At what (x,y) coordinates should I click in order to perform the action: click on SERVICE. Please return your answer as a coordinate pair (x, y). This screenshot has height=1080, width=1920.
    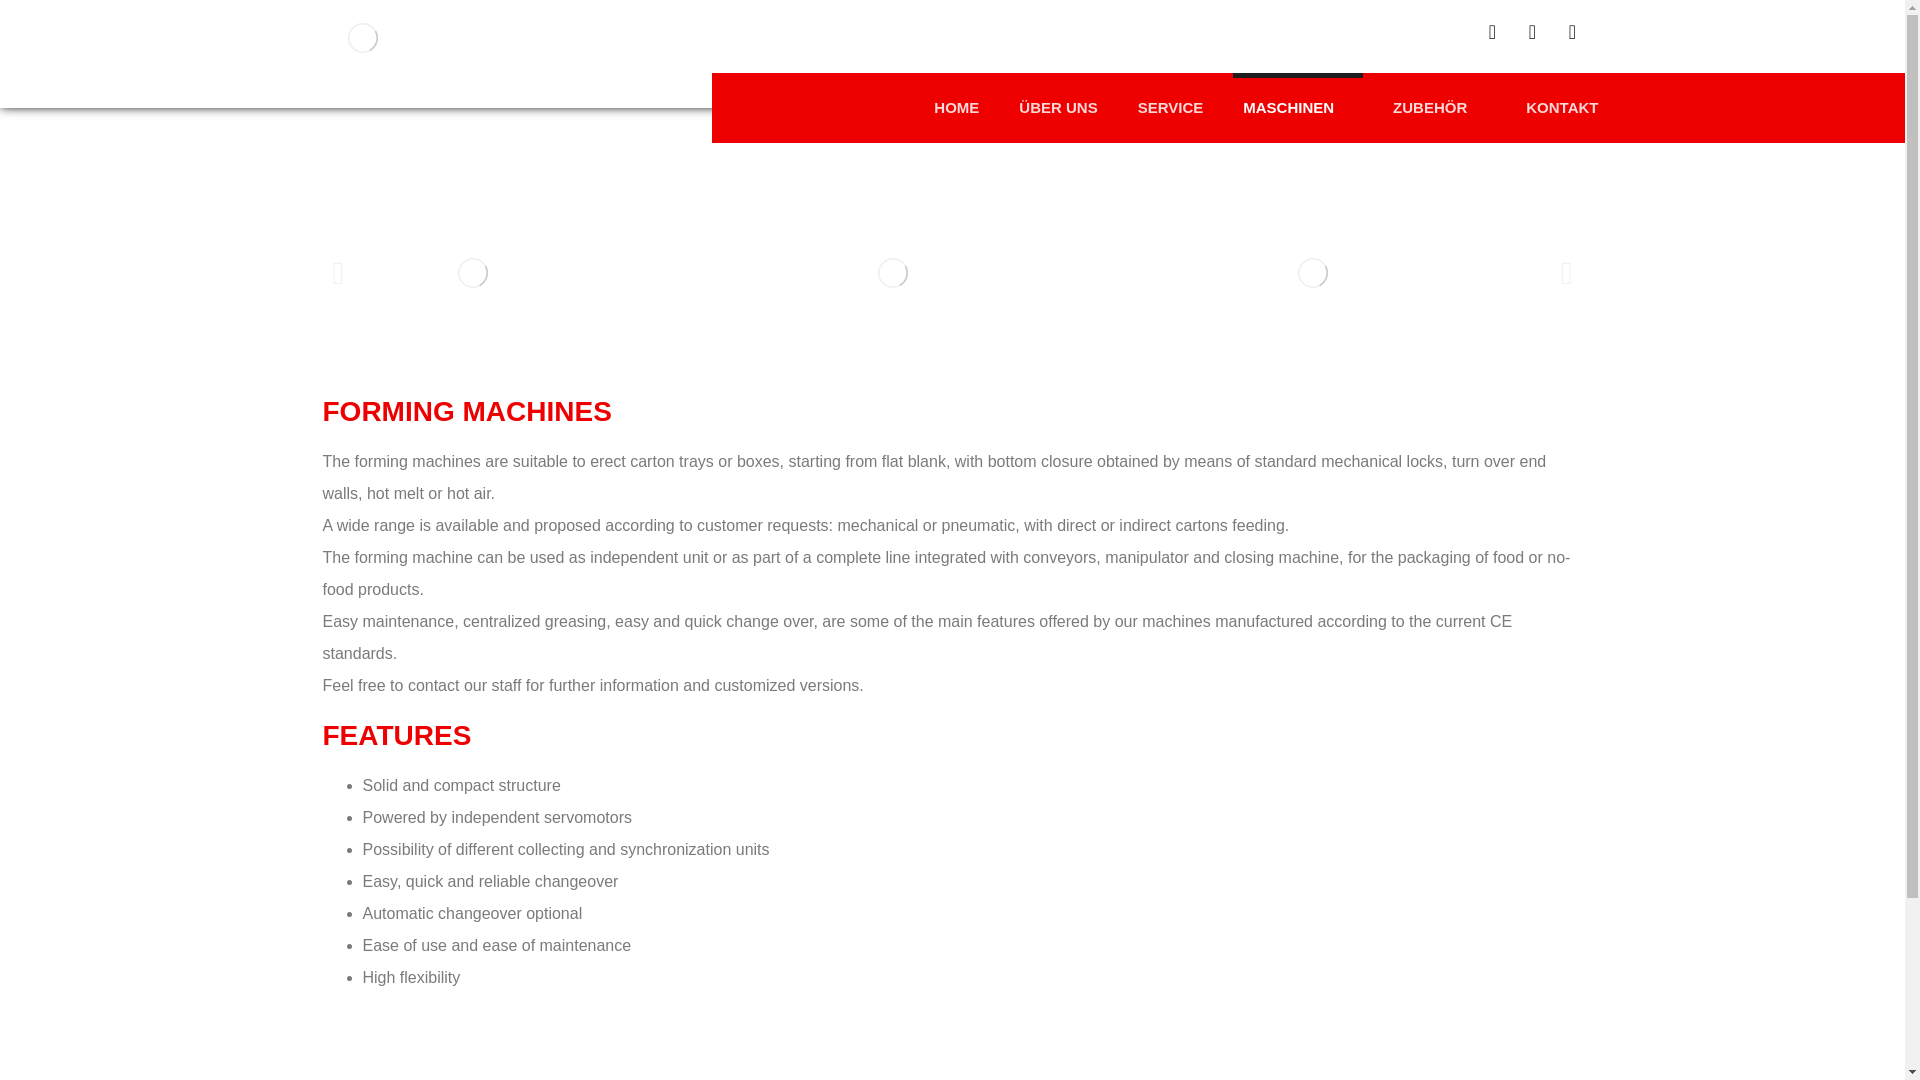
    Looking at the image, I should click on (1170, 108).